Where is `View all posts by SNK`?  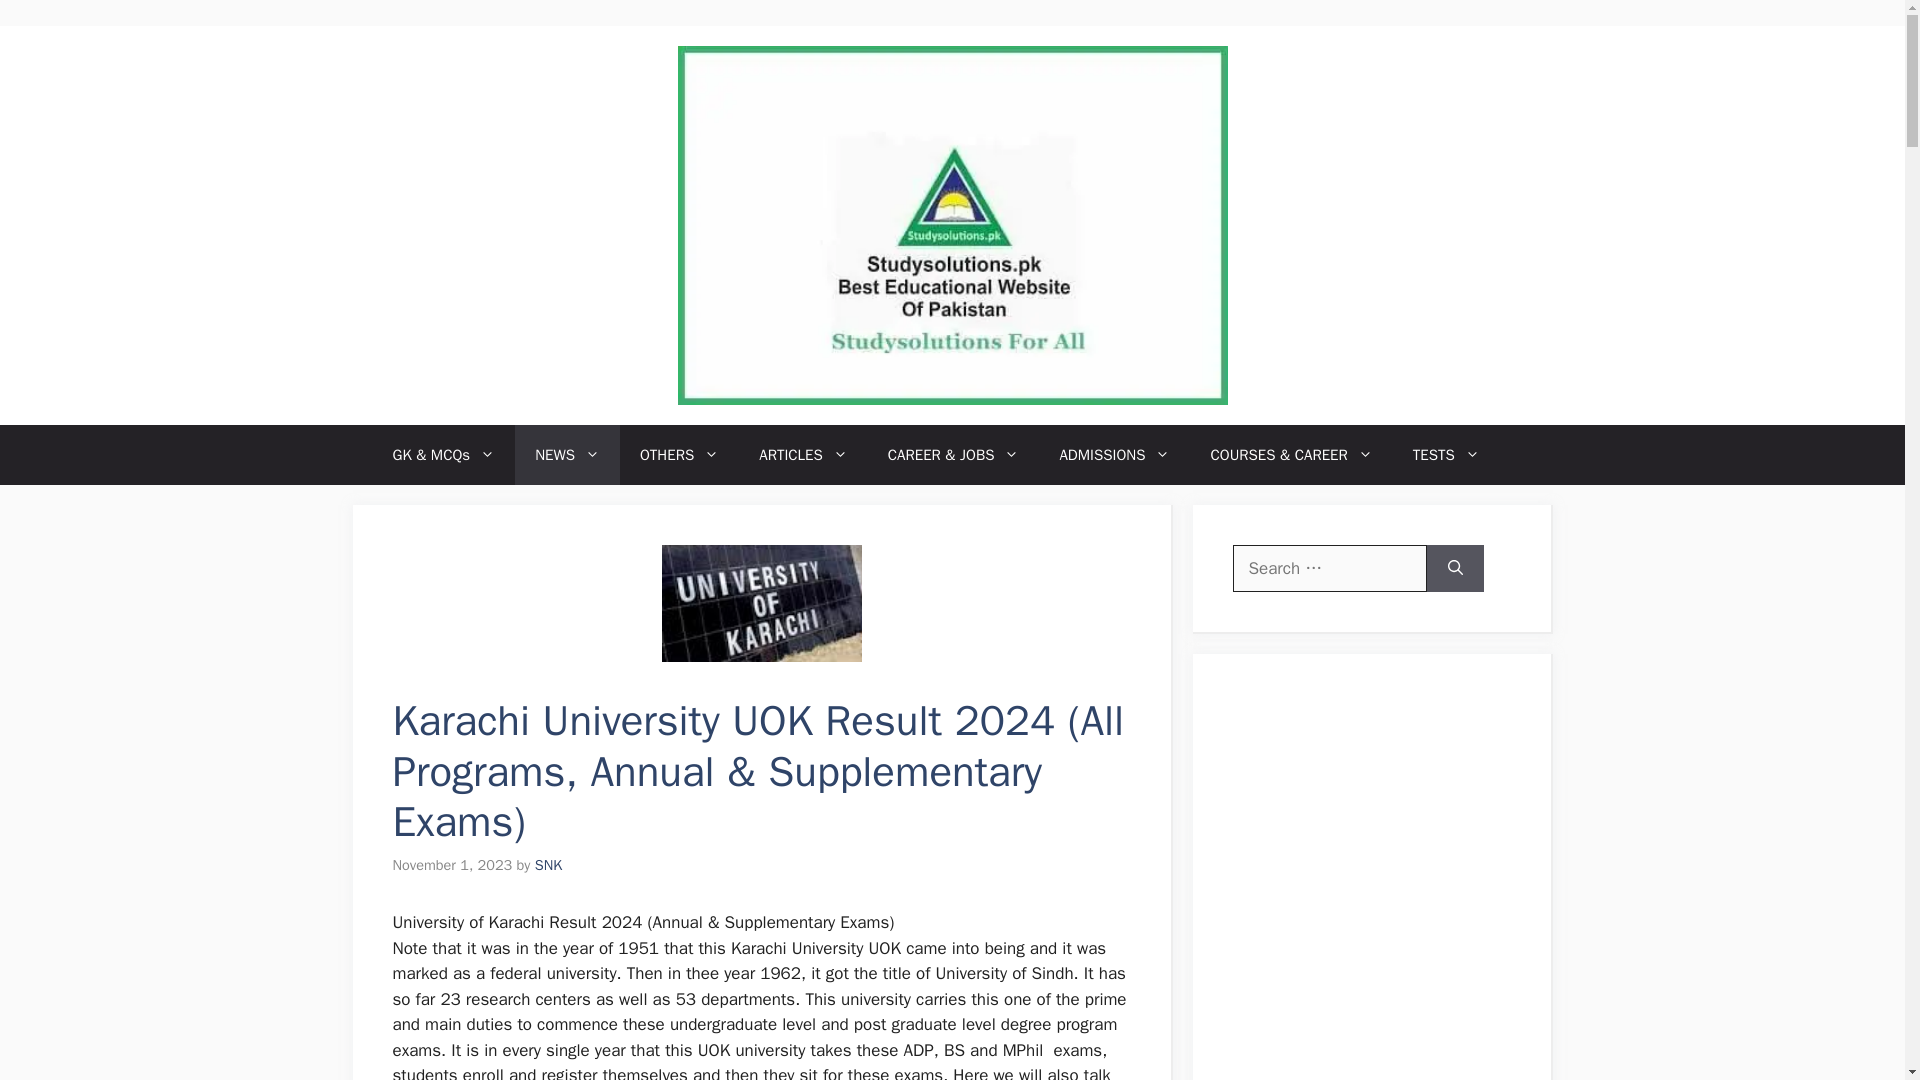
View all posts by SNK is located at coordinates (548, 864).